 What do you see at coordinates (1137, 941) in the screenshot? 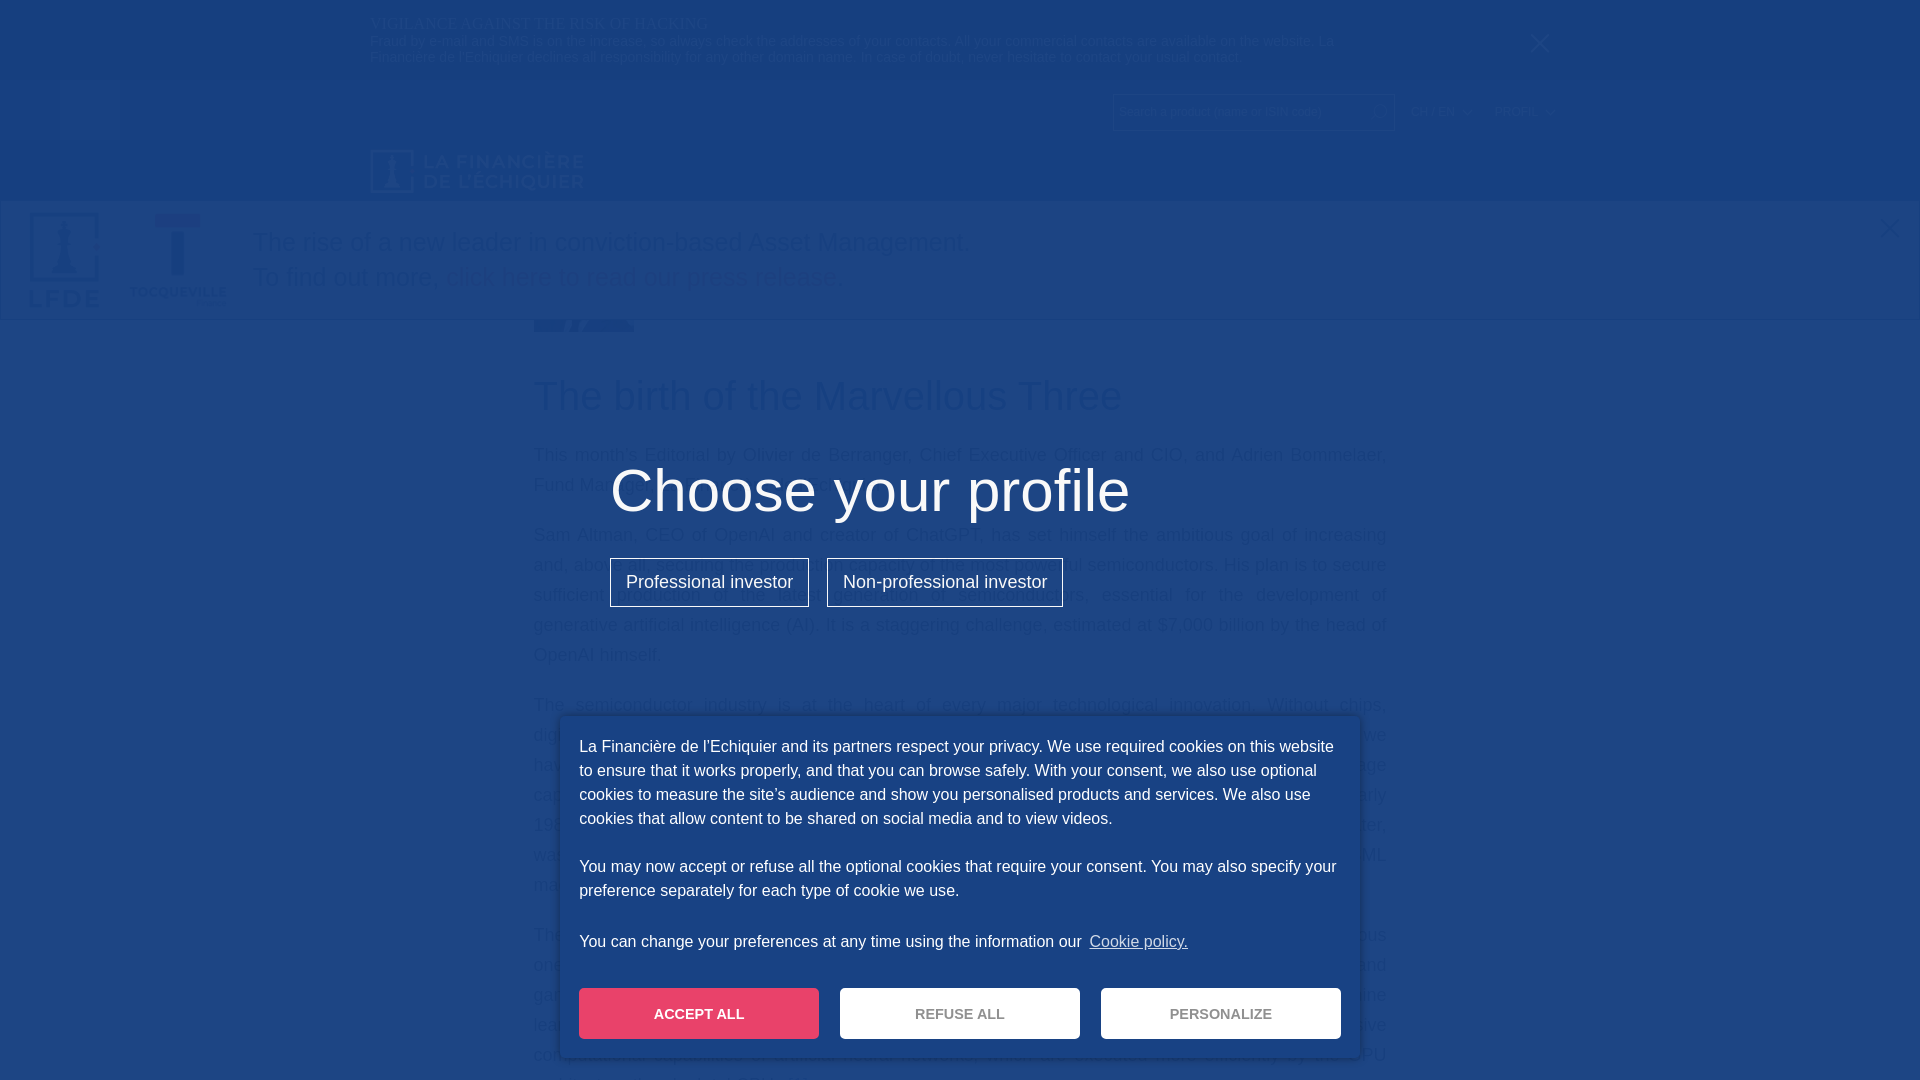
I see `Cookie policy.` at bounding box center [1137, 941].